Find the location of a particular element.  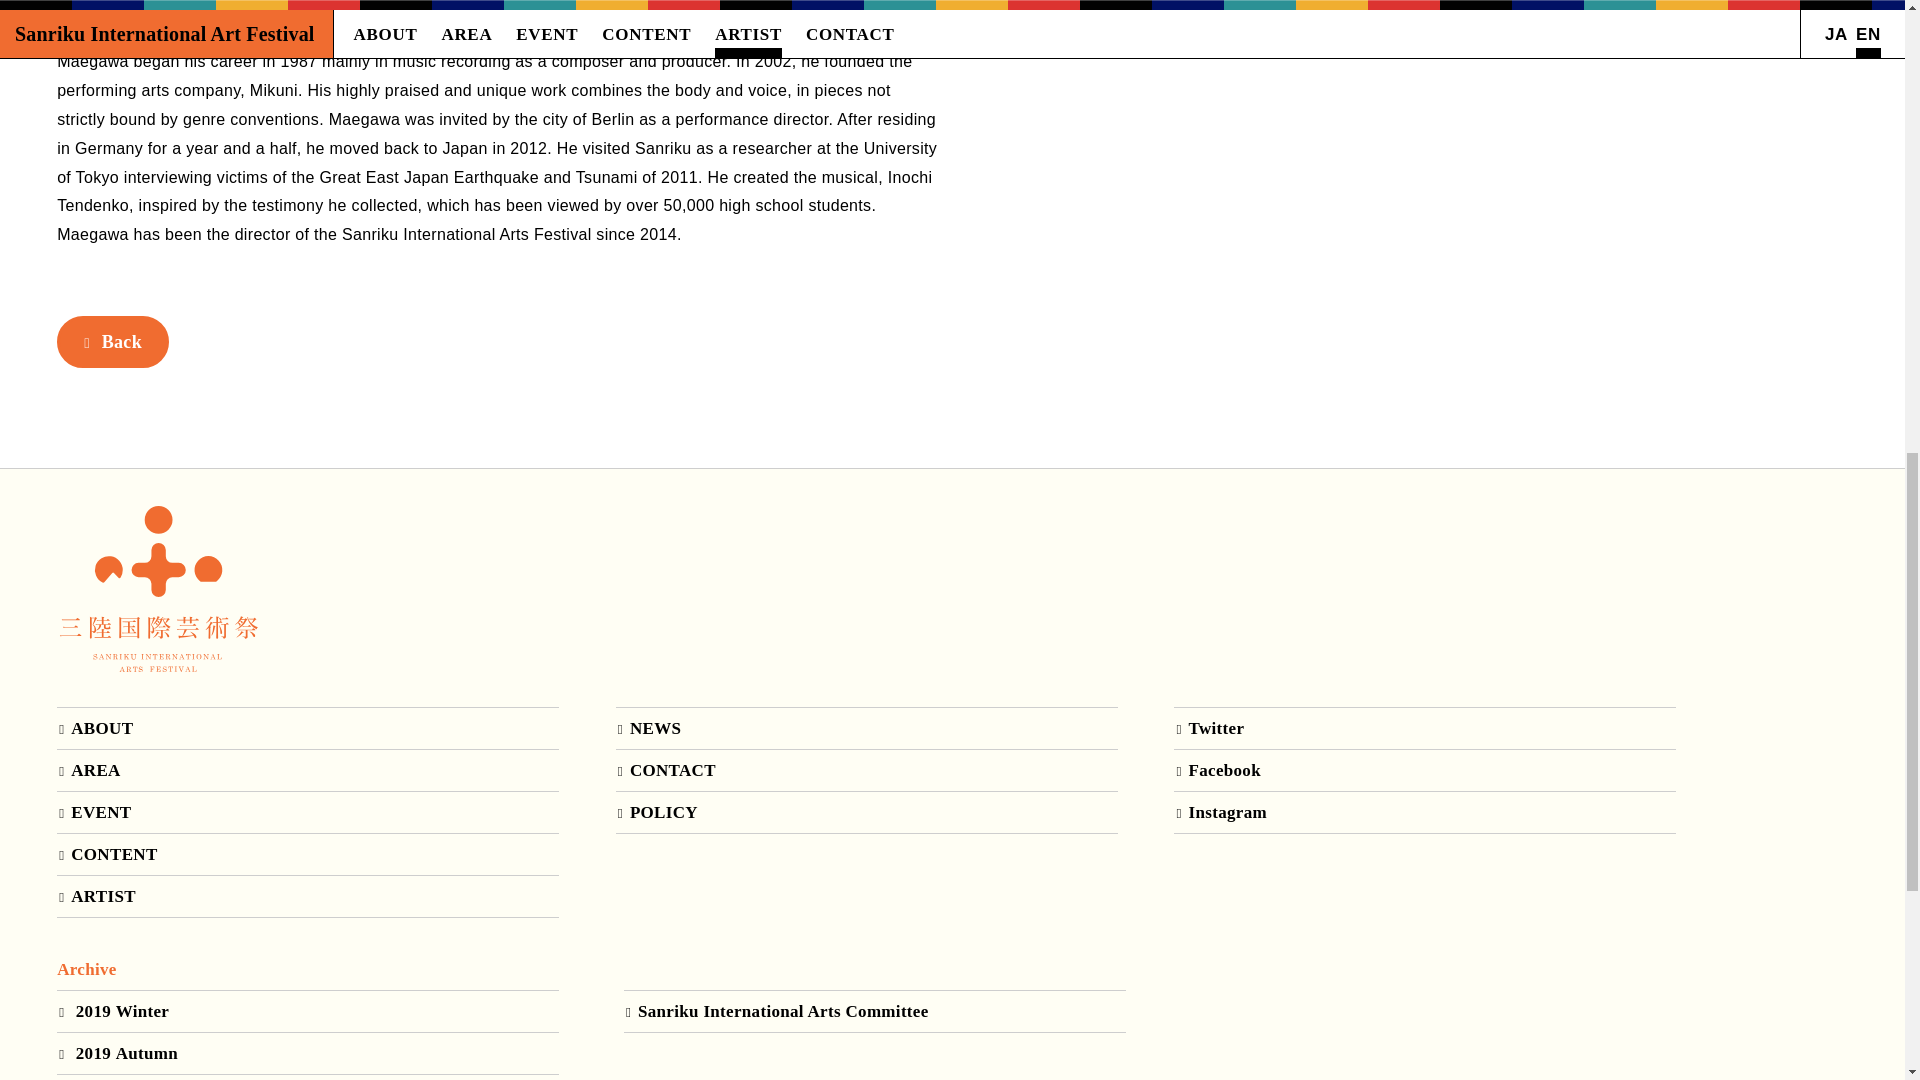

ARTIST is located at coordinates (308, 896).